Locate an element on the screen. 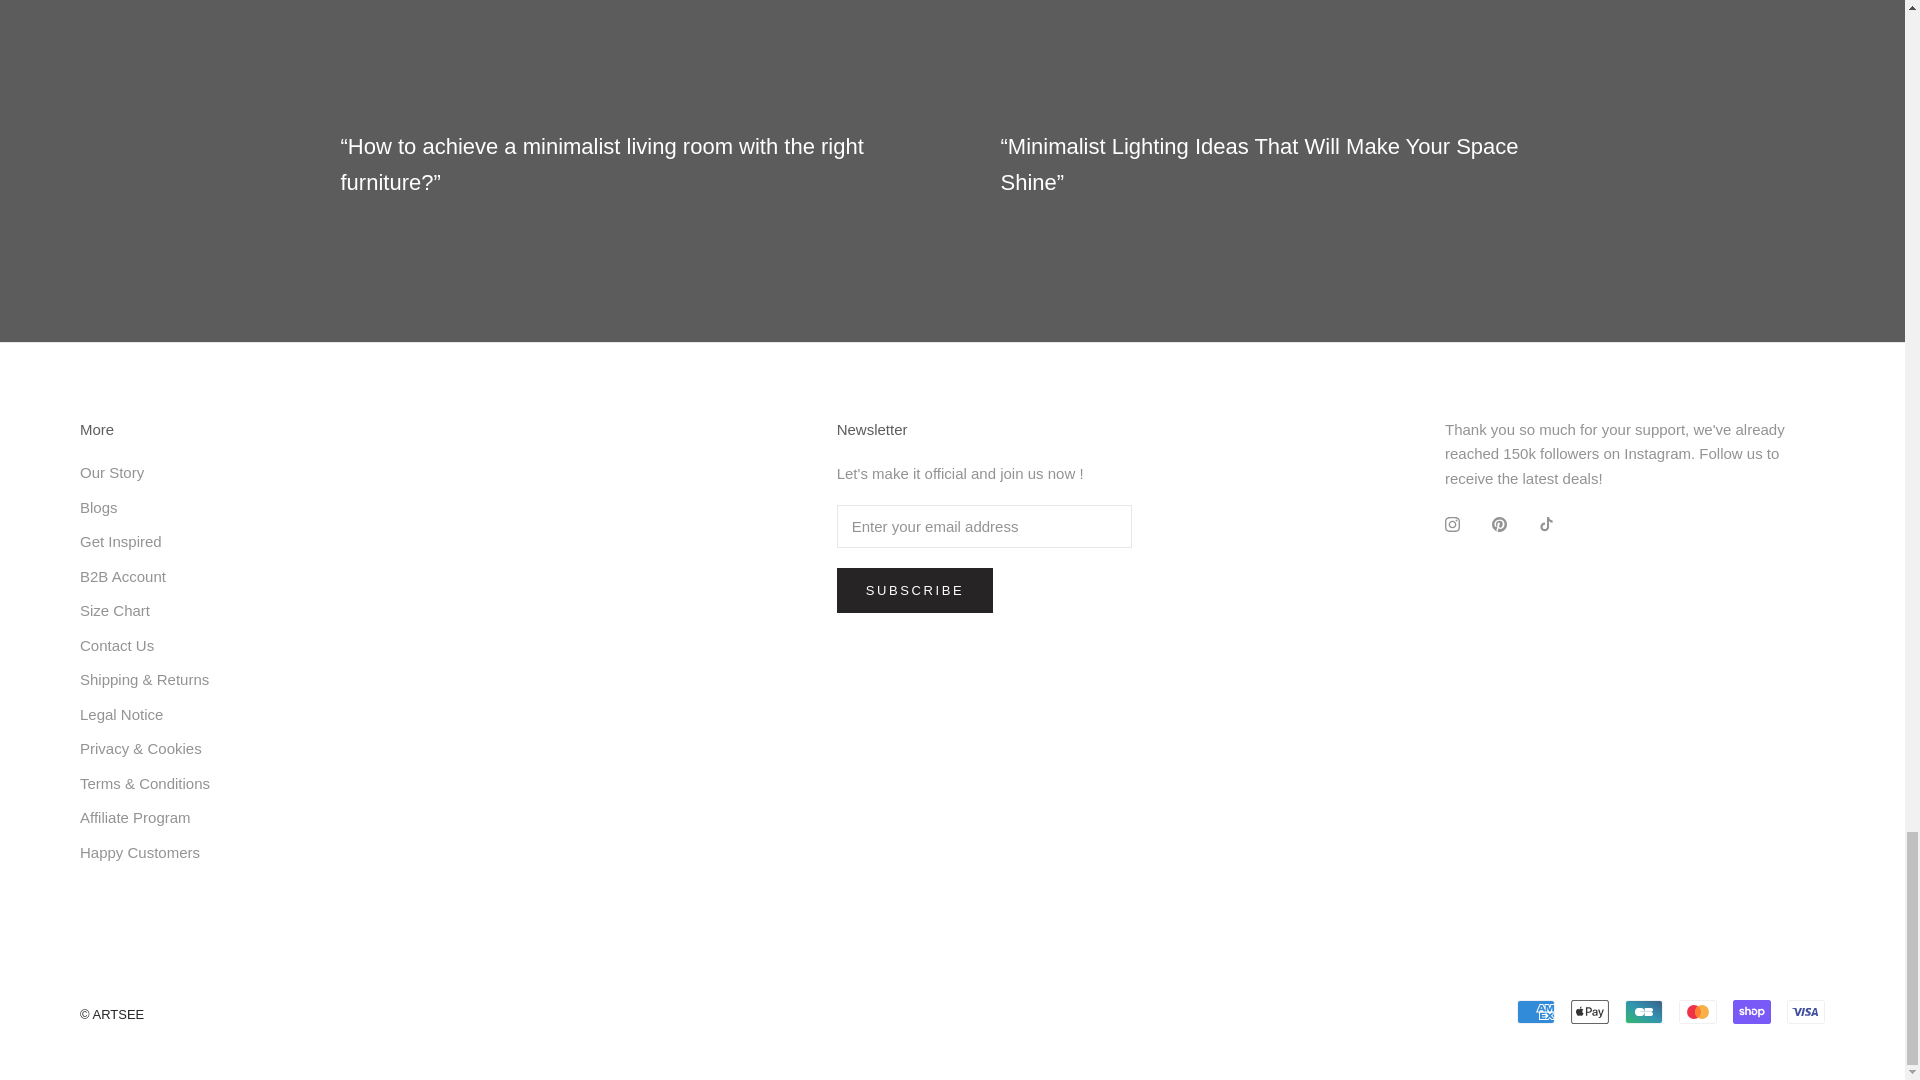 This screenshot has width=1920, height=1080. American Express is located at coordinates (1536, 1012).